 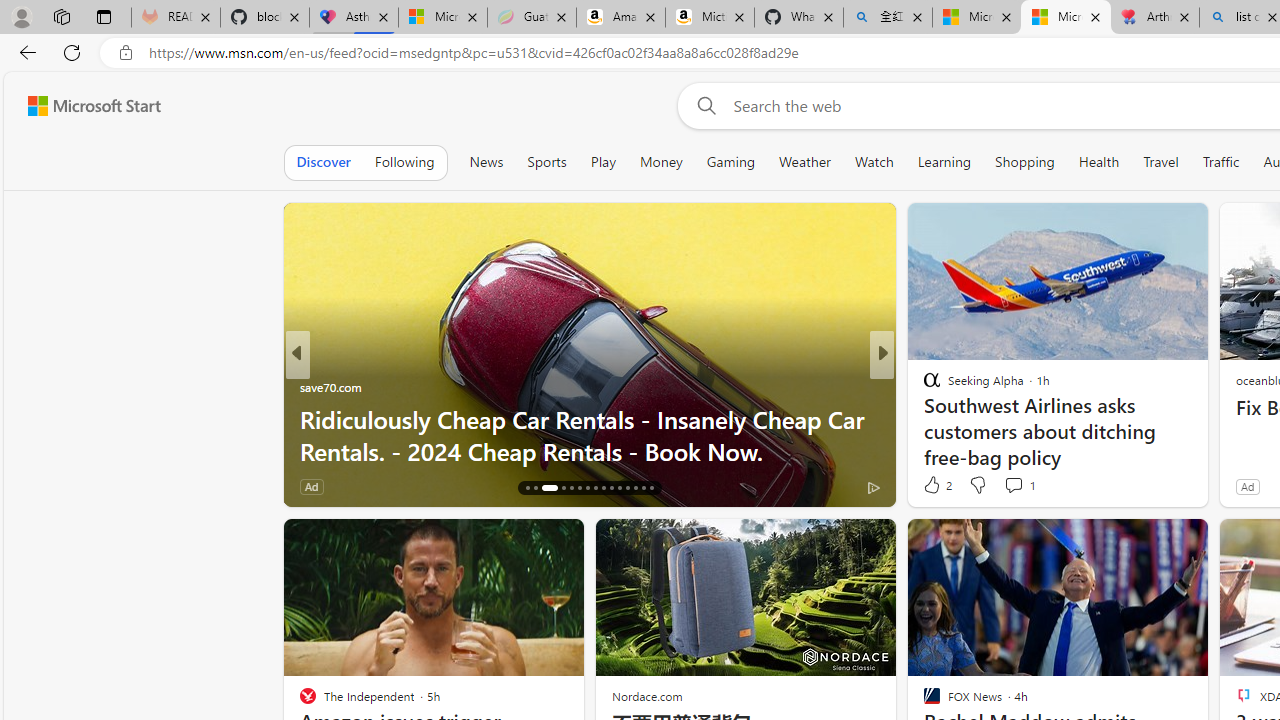 What do you see at coordinates (610, 488) in the screenshot?
I see `AutomationID: tab-25` at bounding box center [610, 488].